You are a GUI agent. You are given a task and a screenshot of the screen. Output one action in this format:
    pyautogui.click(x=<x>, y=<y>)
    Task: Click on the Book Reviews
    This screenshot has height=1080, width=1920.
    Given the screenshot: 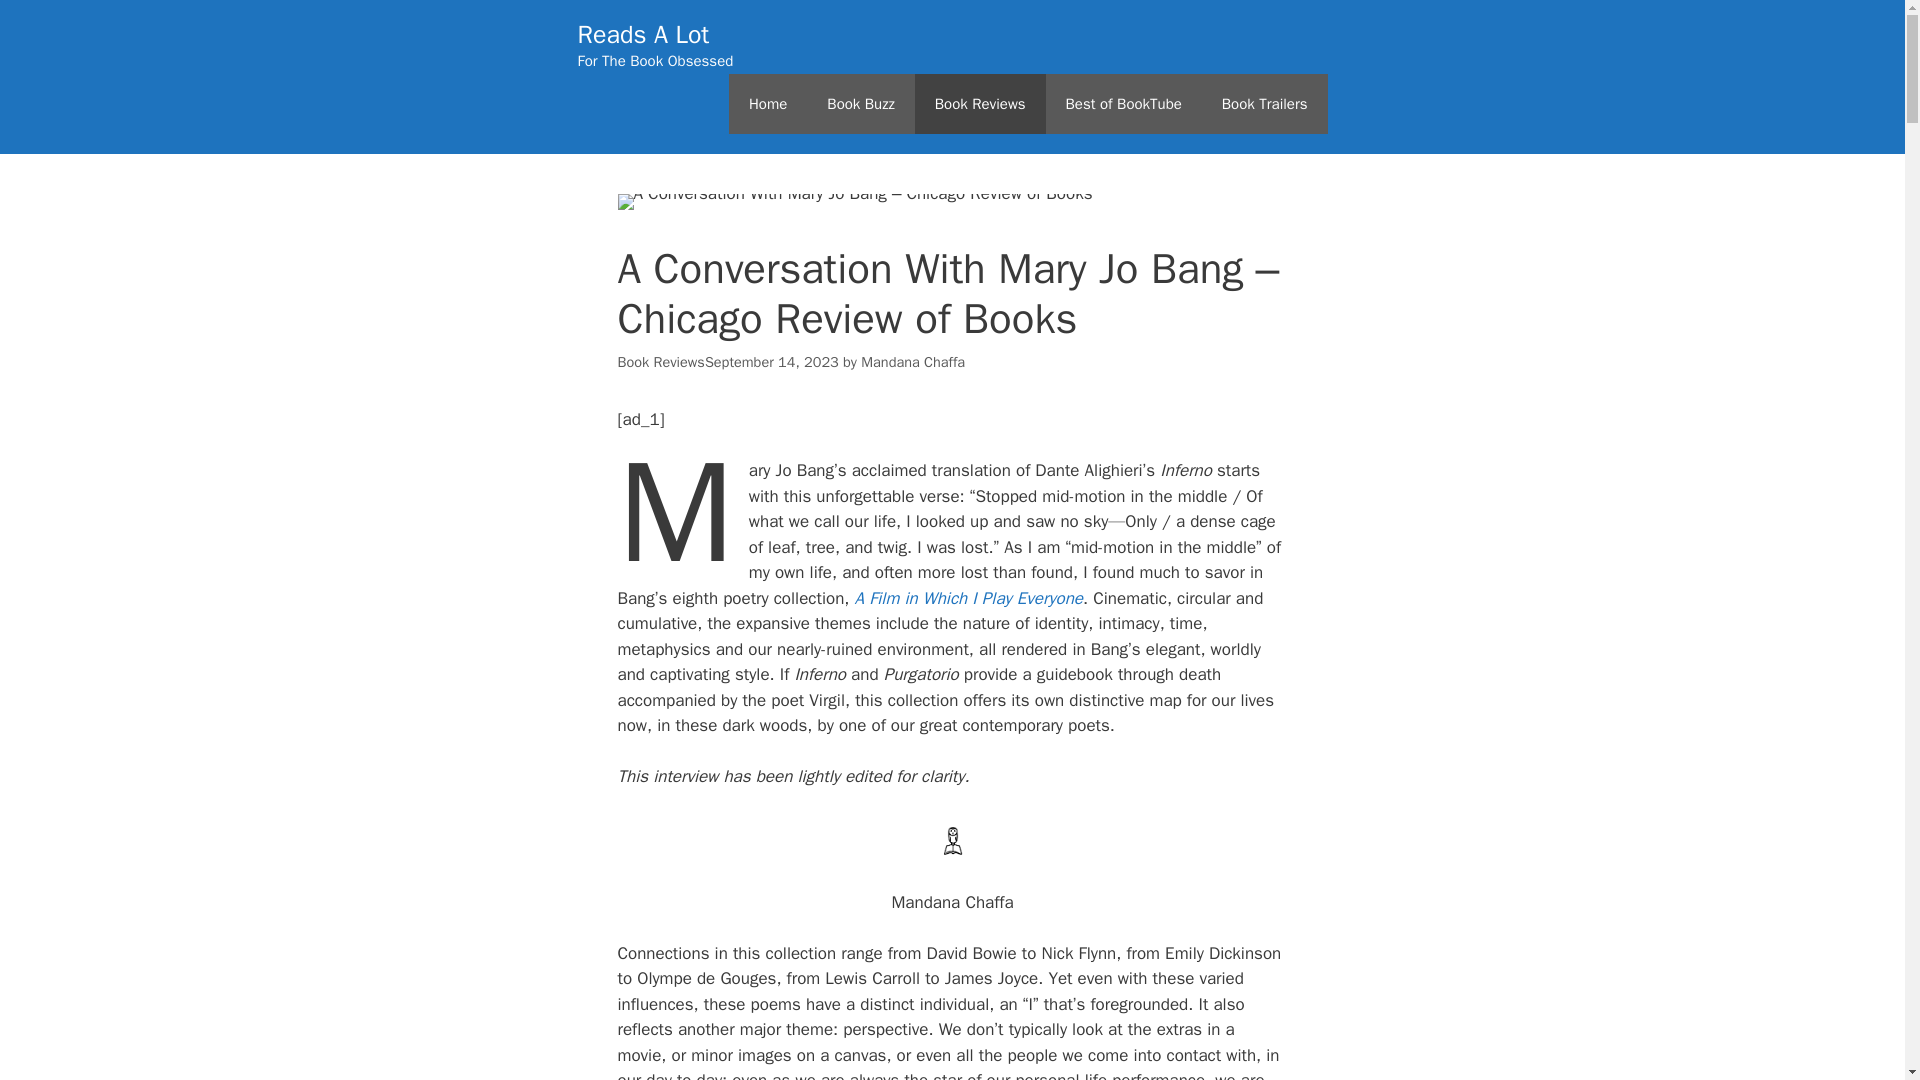 What is the action you would take?
    pyautogui.click(x=980, y=104)
    